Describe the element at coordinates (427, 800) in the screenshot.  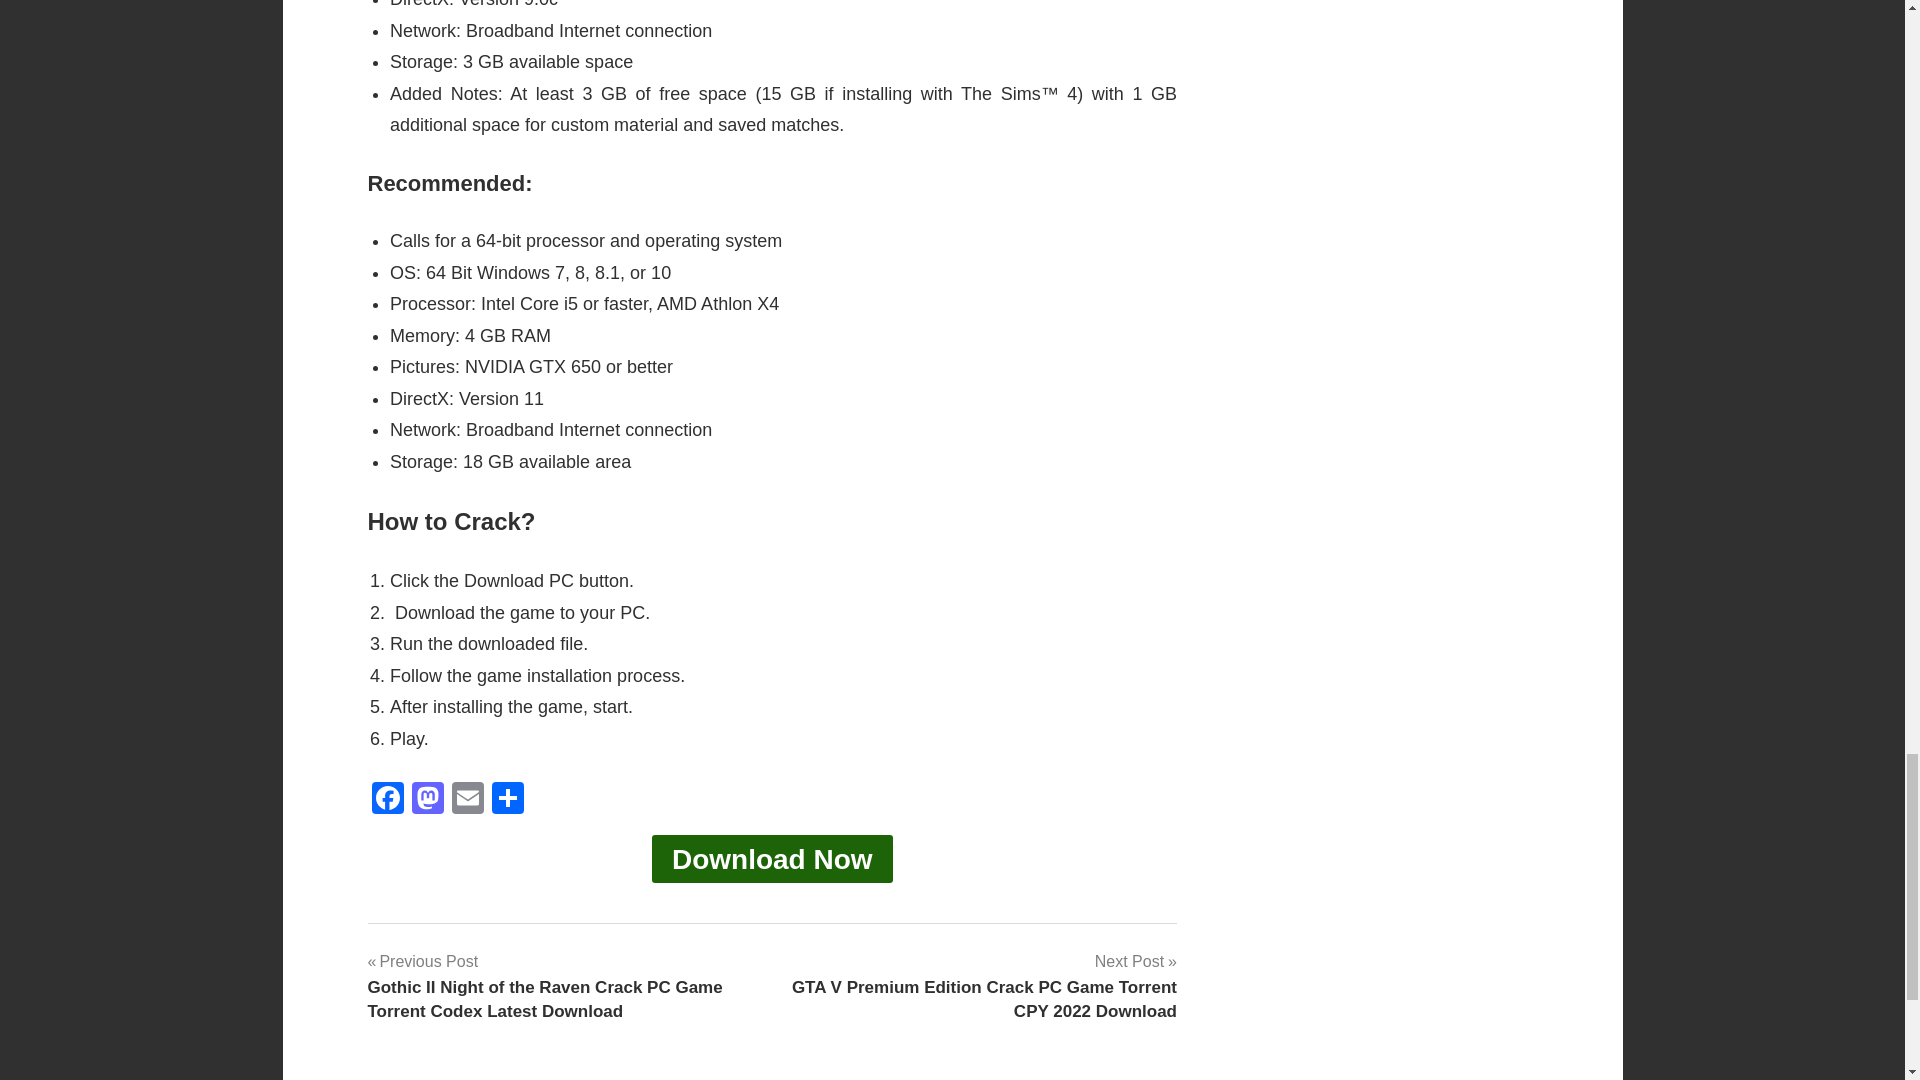
I see `Mastodon` at that location.